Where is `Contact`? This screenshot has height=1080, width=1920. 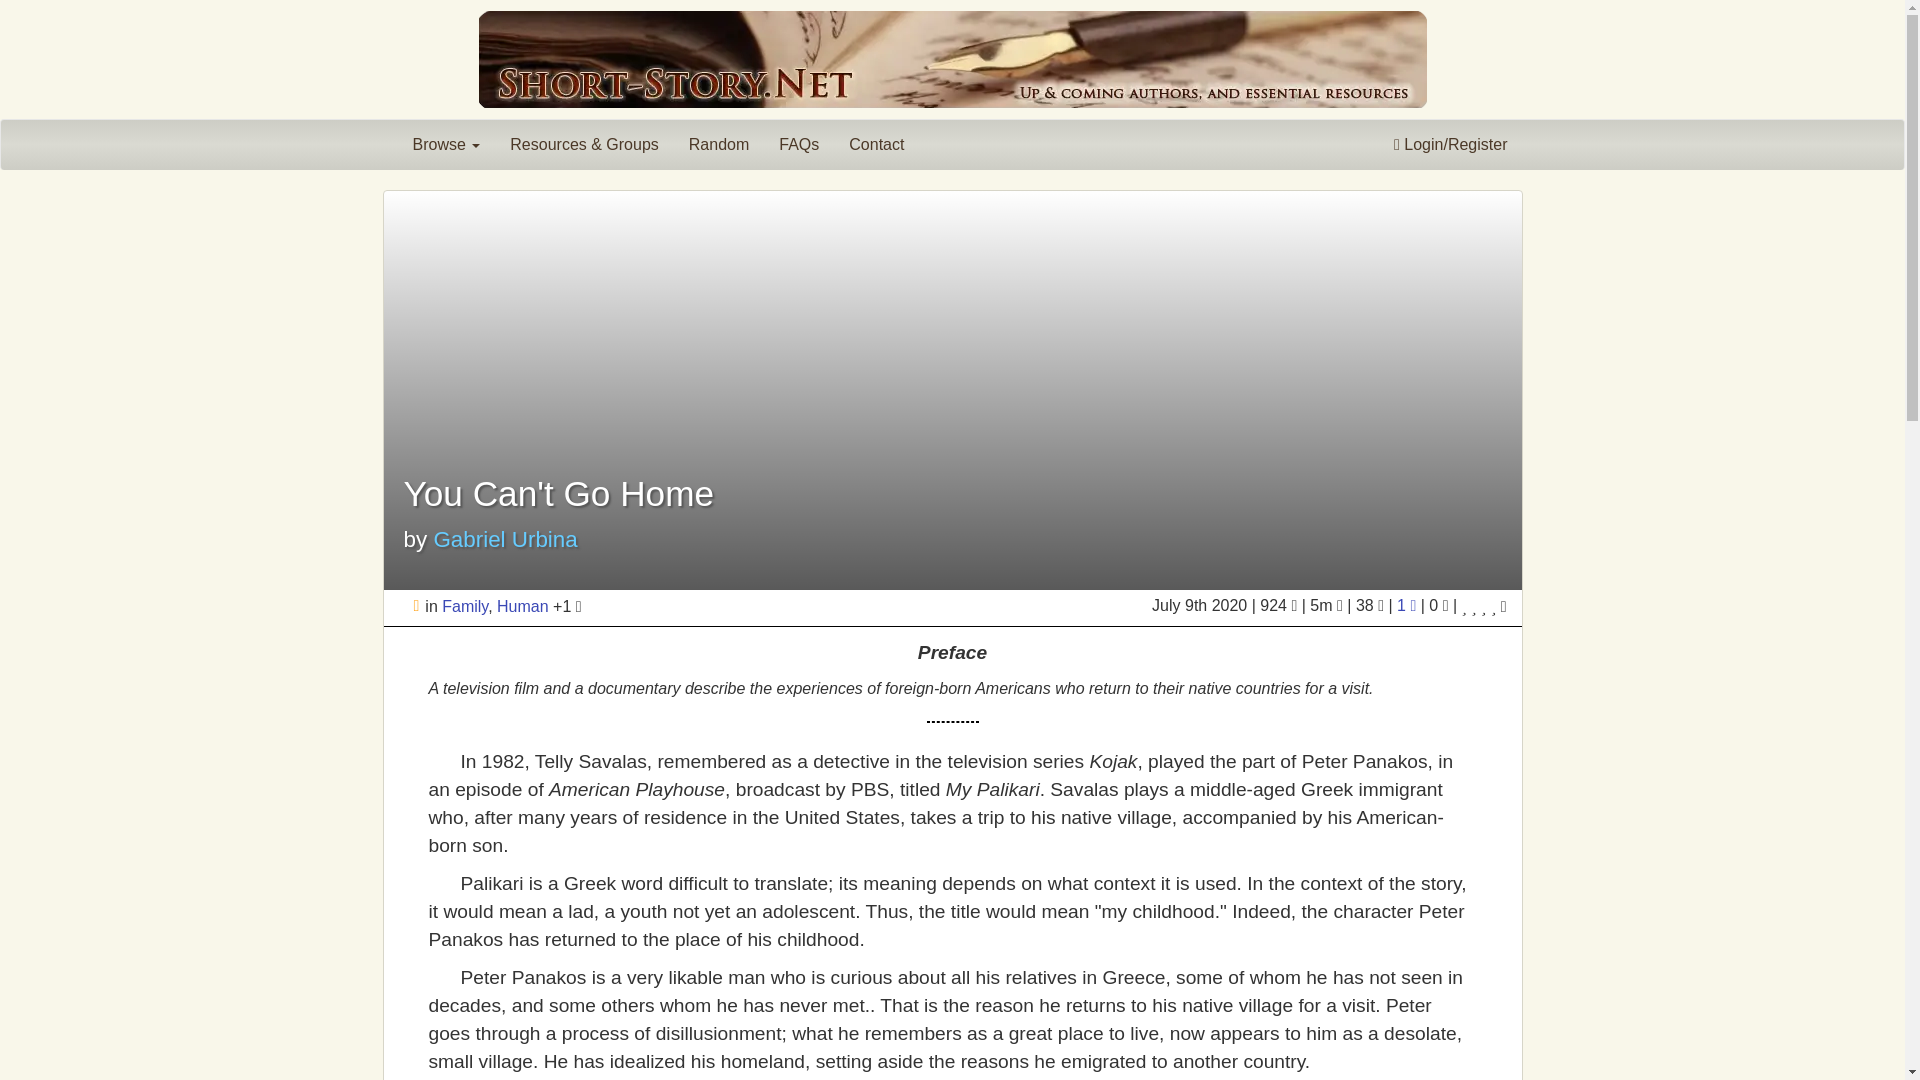 Contact is located at coordinates (876, 144).